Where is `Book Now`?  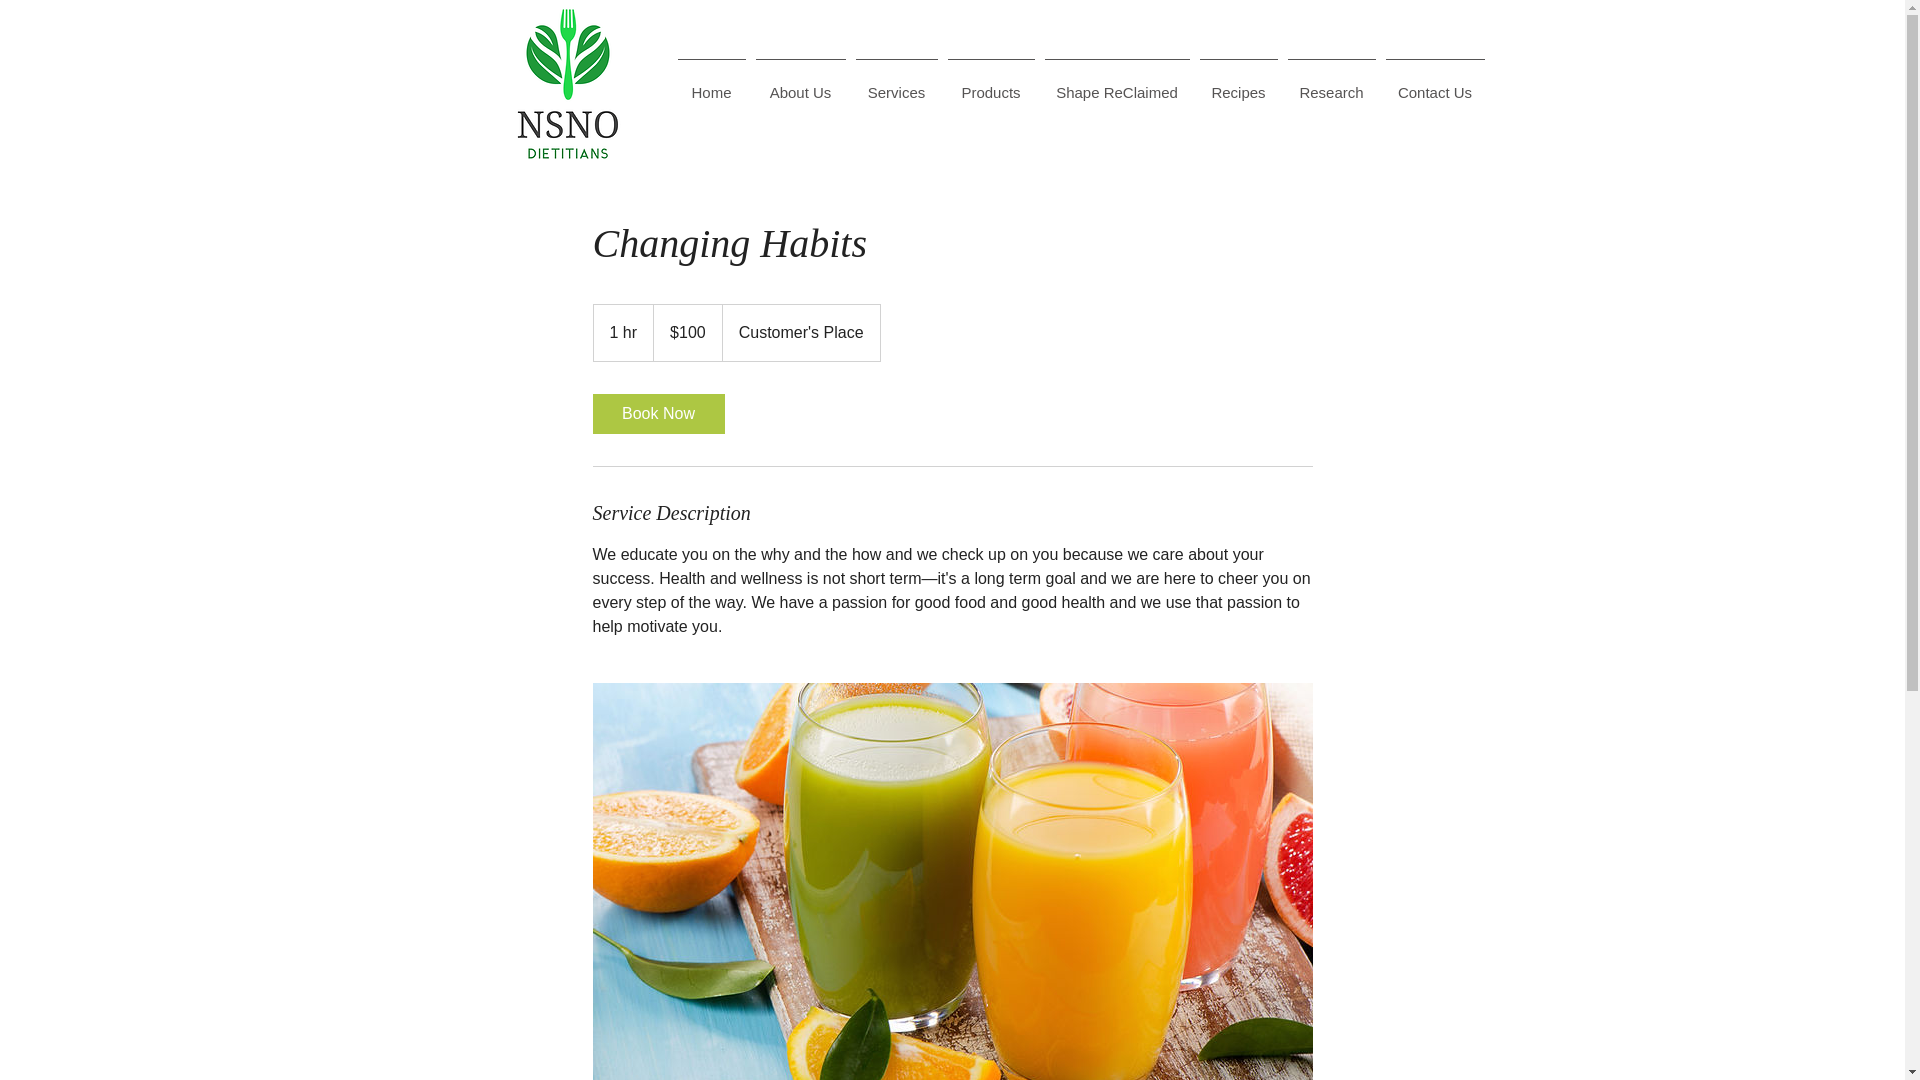
Book Now is located at coordinates (657, 414).